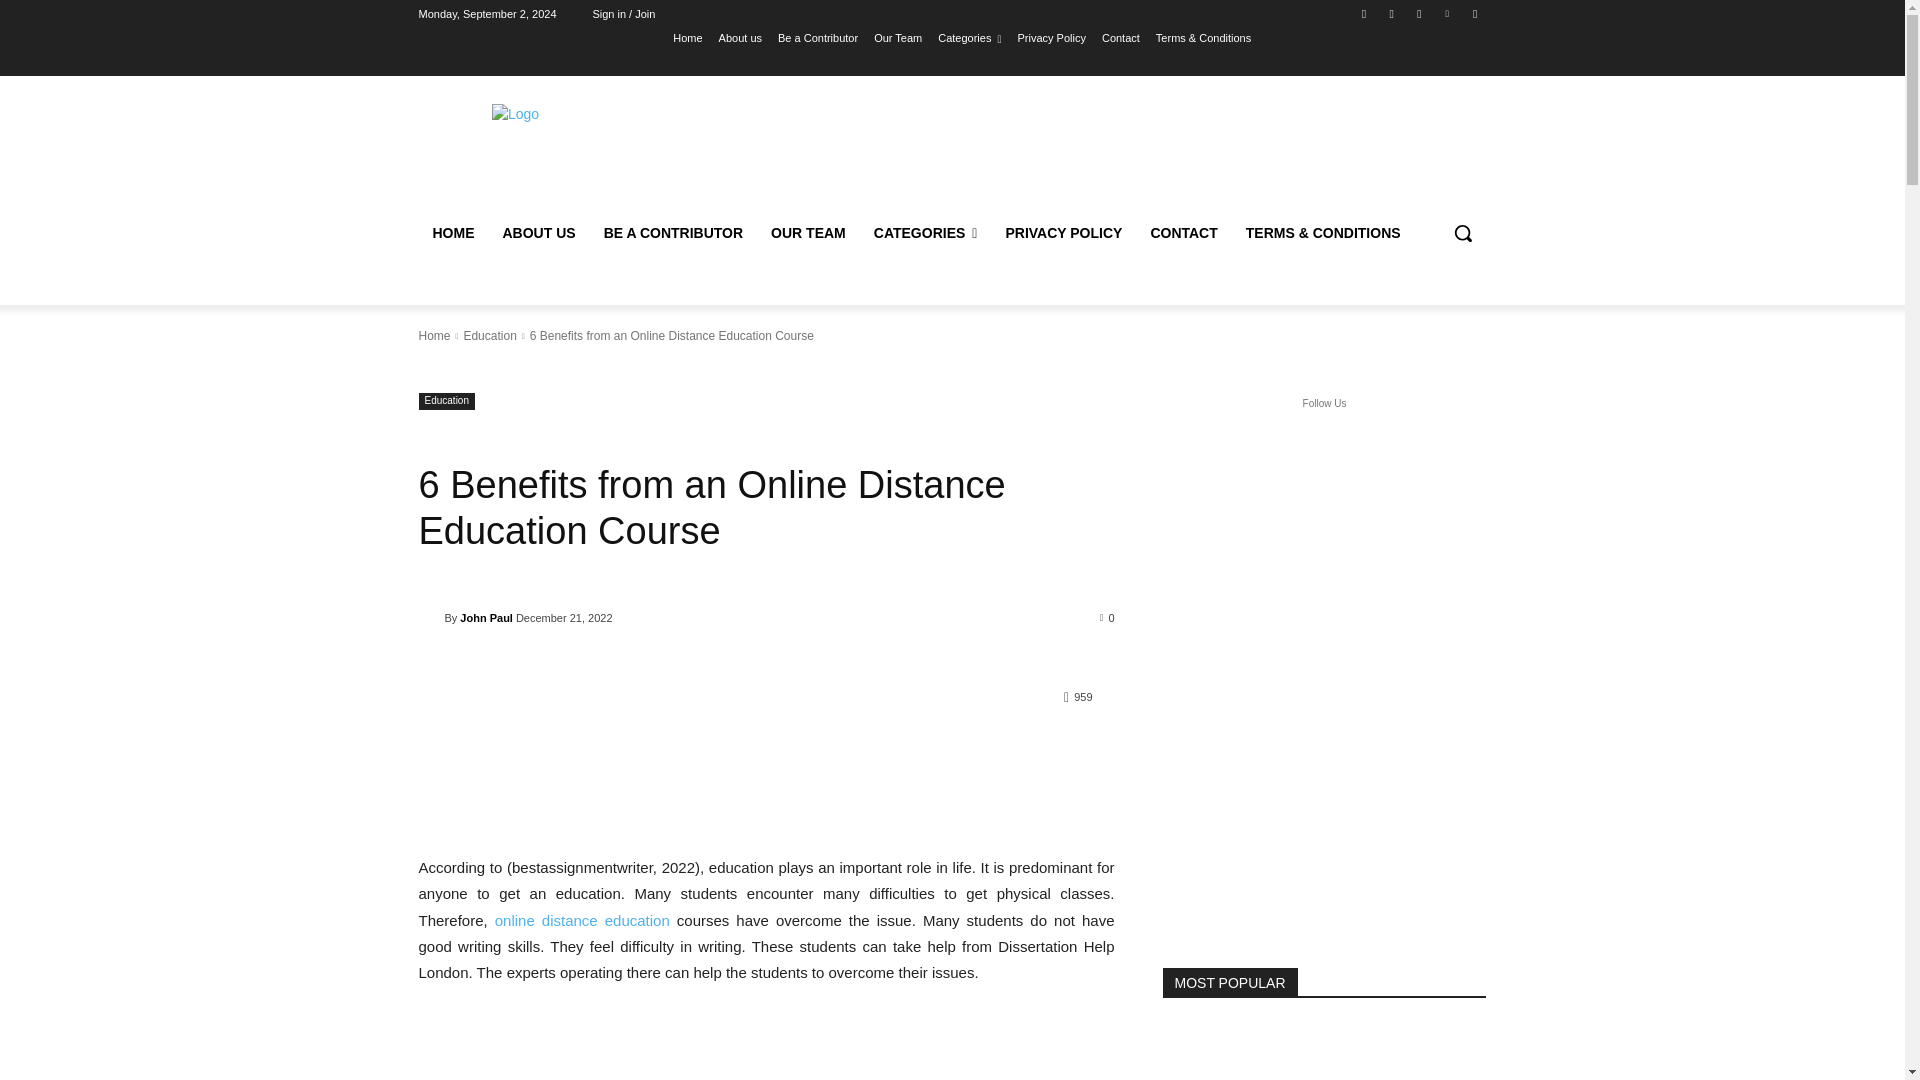  I want to click on Privacy Policy, so click(1050, 37).